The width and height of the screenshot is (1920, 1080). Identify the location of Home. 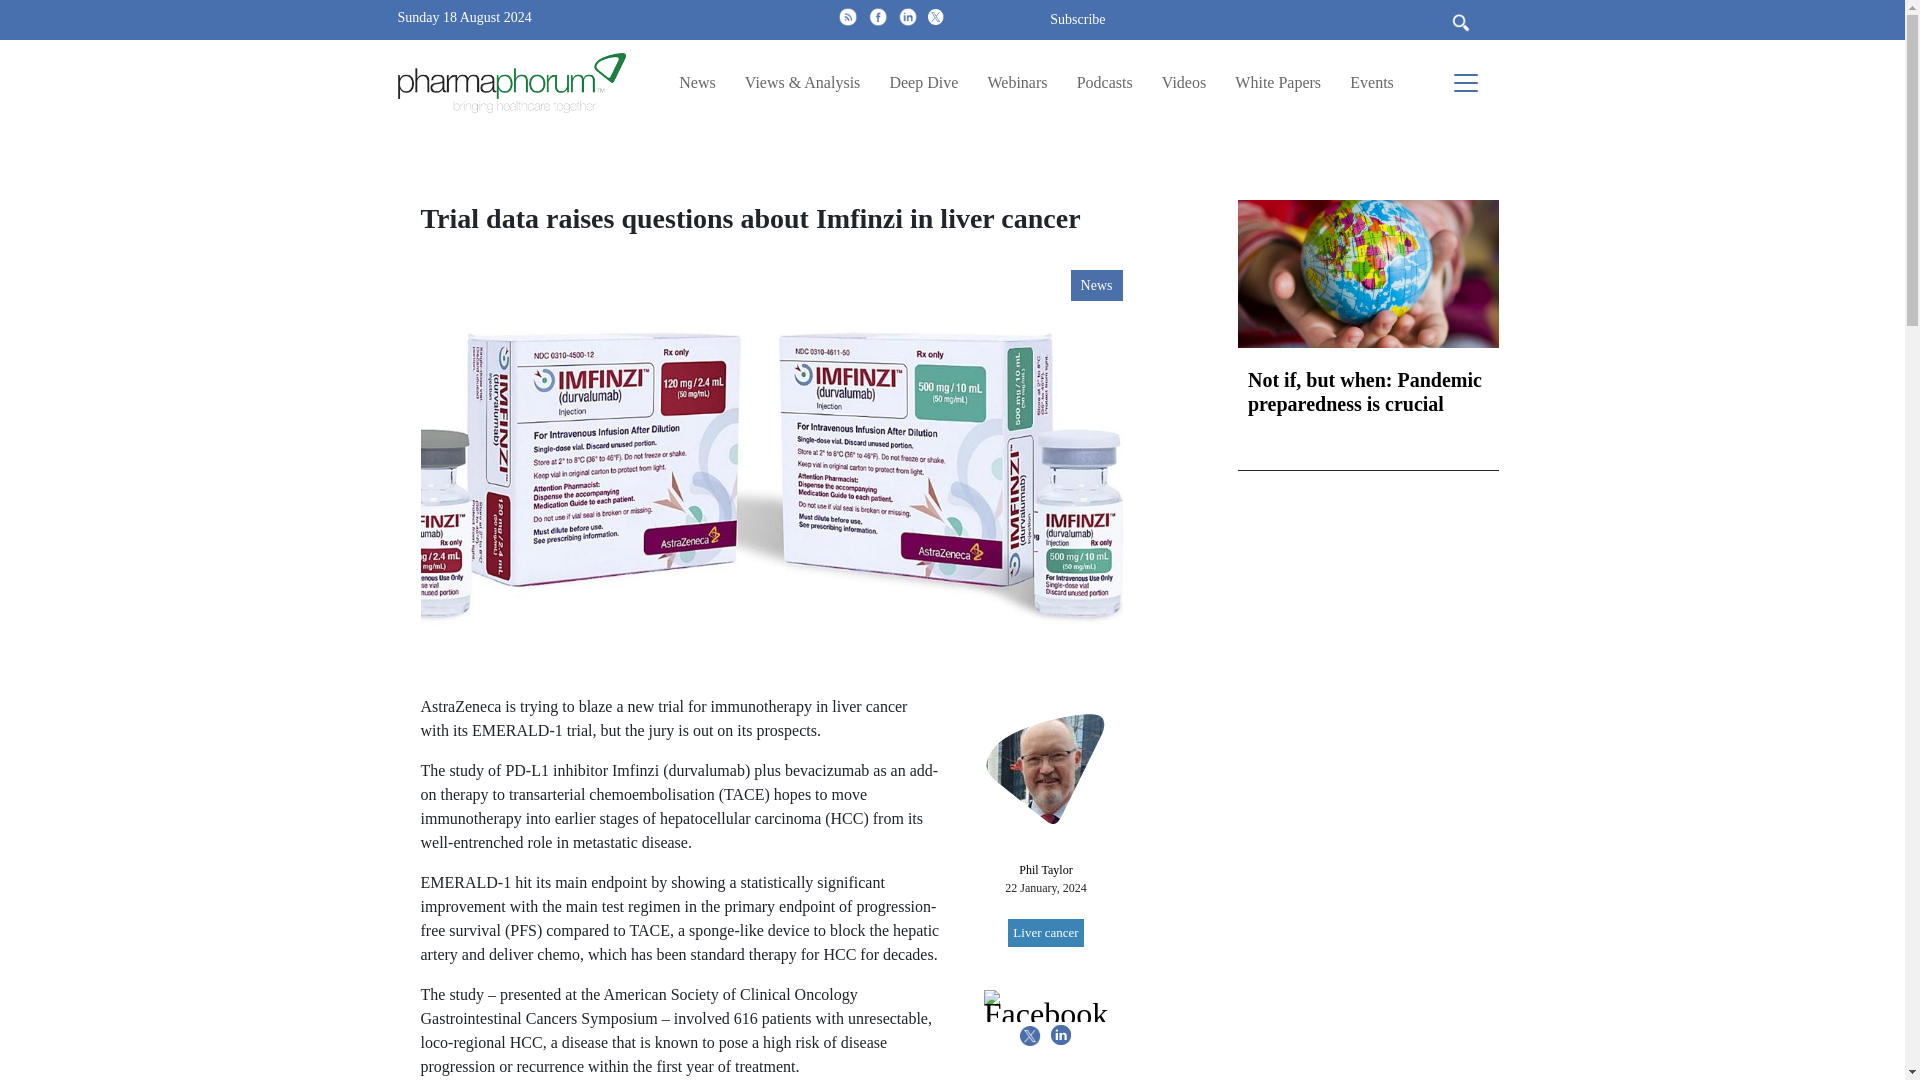
(520, 82).